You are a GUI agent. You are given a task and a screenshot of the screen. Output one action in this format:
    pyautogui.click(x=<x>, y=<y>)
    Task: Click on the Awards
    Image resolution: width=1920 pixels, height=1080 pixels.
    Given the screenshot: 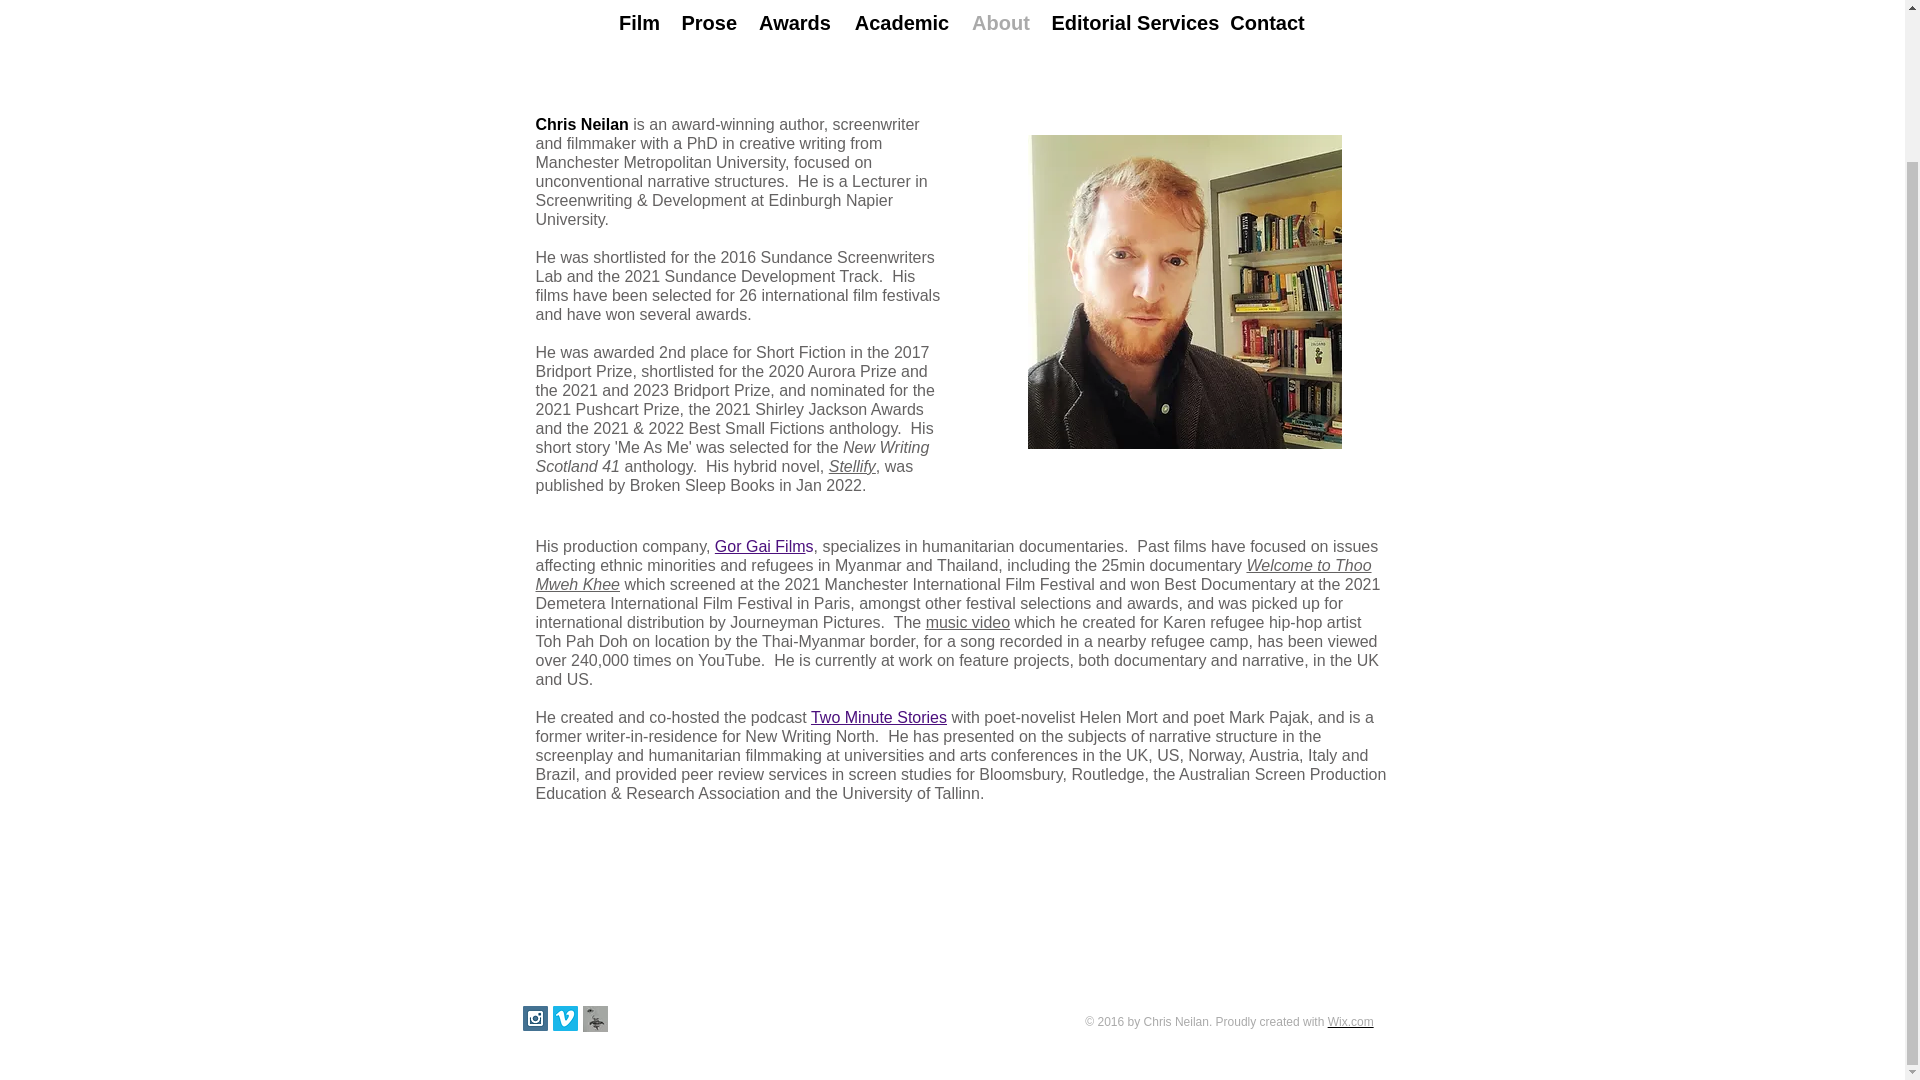 What is the action you would take?
    pyautogui.click(x=794, y=24)
    